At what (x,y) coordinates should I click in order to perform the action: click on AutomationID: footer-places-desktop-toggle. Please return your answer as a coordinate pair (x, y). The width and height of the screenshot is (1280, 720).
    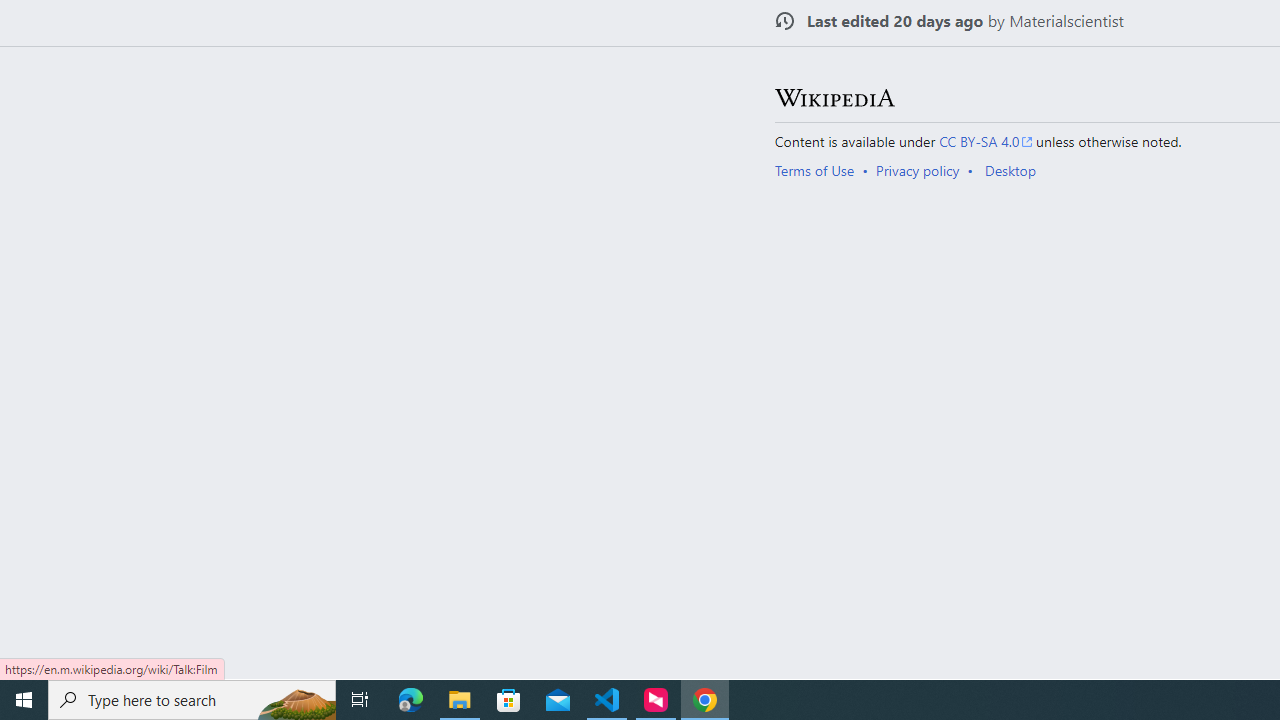
    Looking at the image, I should click on (1014, 170).